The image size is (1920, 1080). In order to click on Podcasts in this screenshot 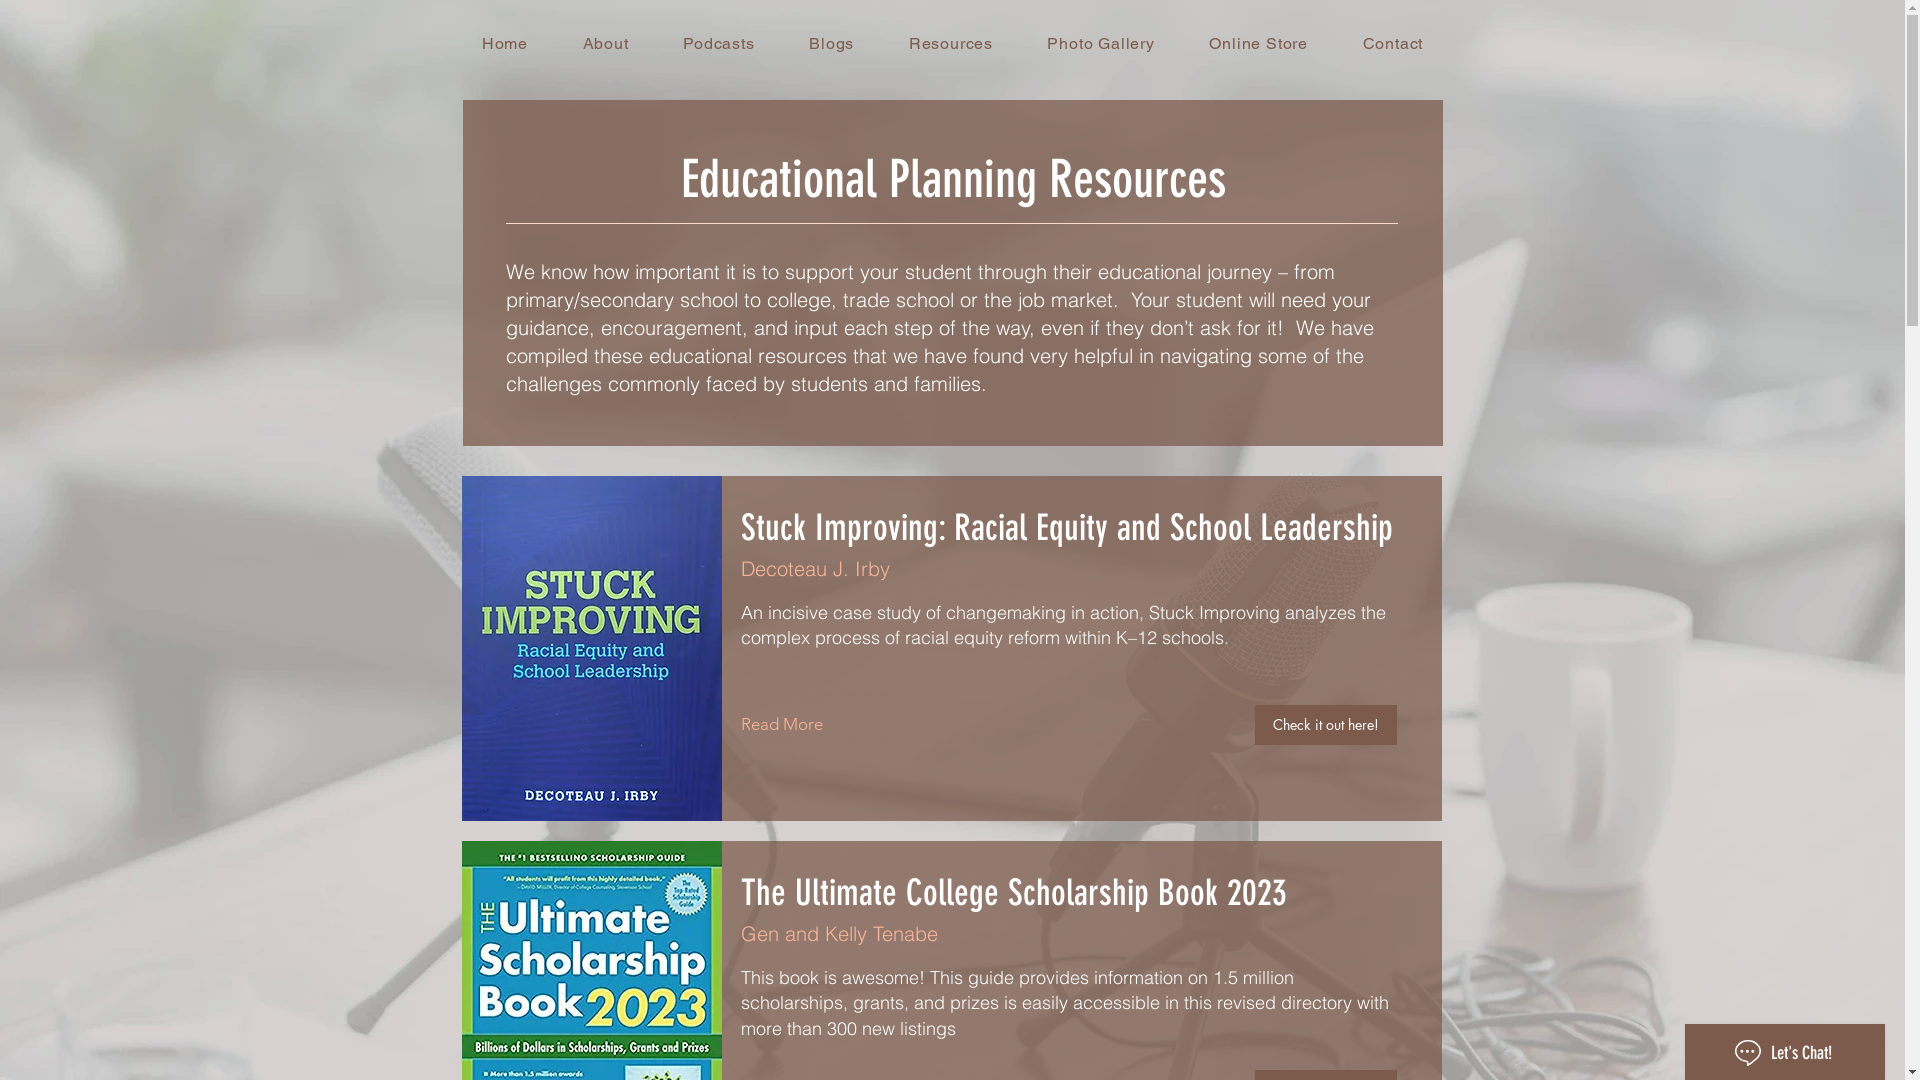, I will do `click(719, 44)`.